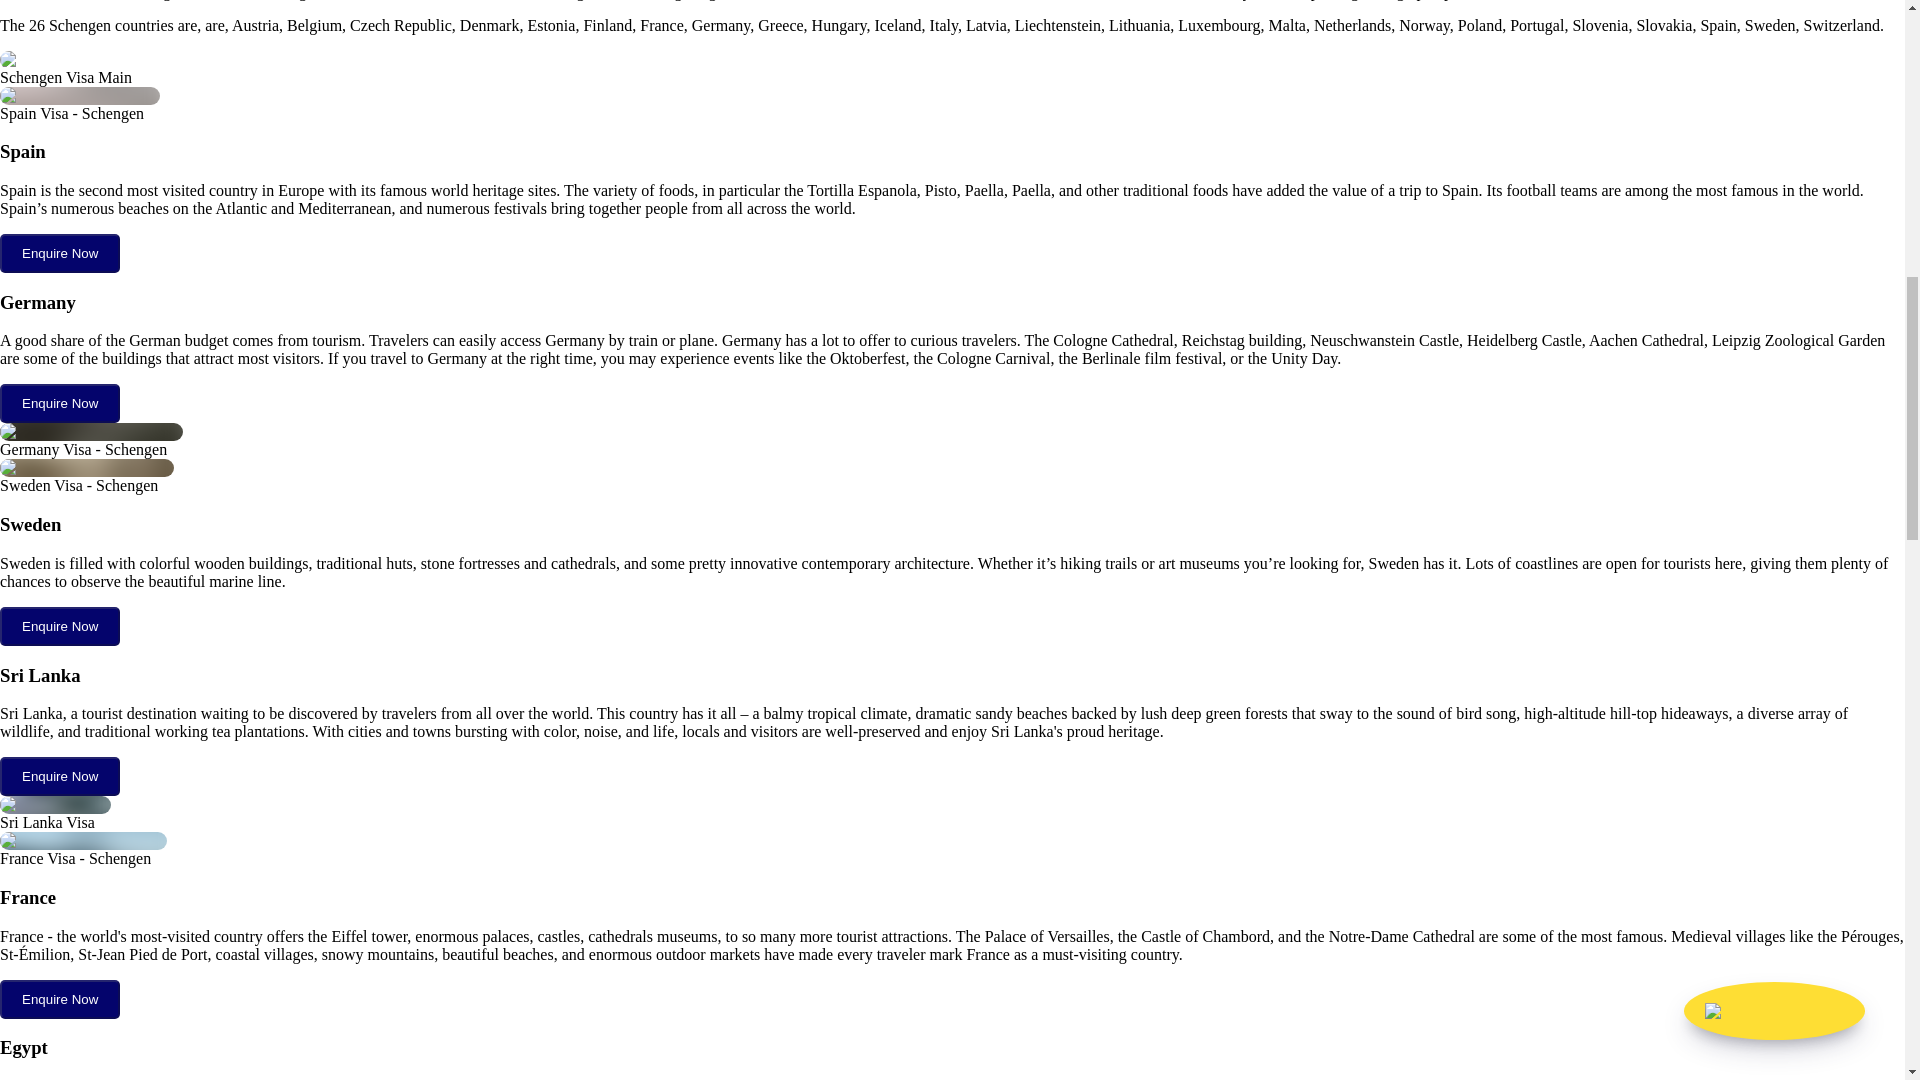  I want to click on Enquire Now, so click(60, 254).